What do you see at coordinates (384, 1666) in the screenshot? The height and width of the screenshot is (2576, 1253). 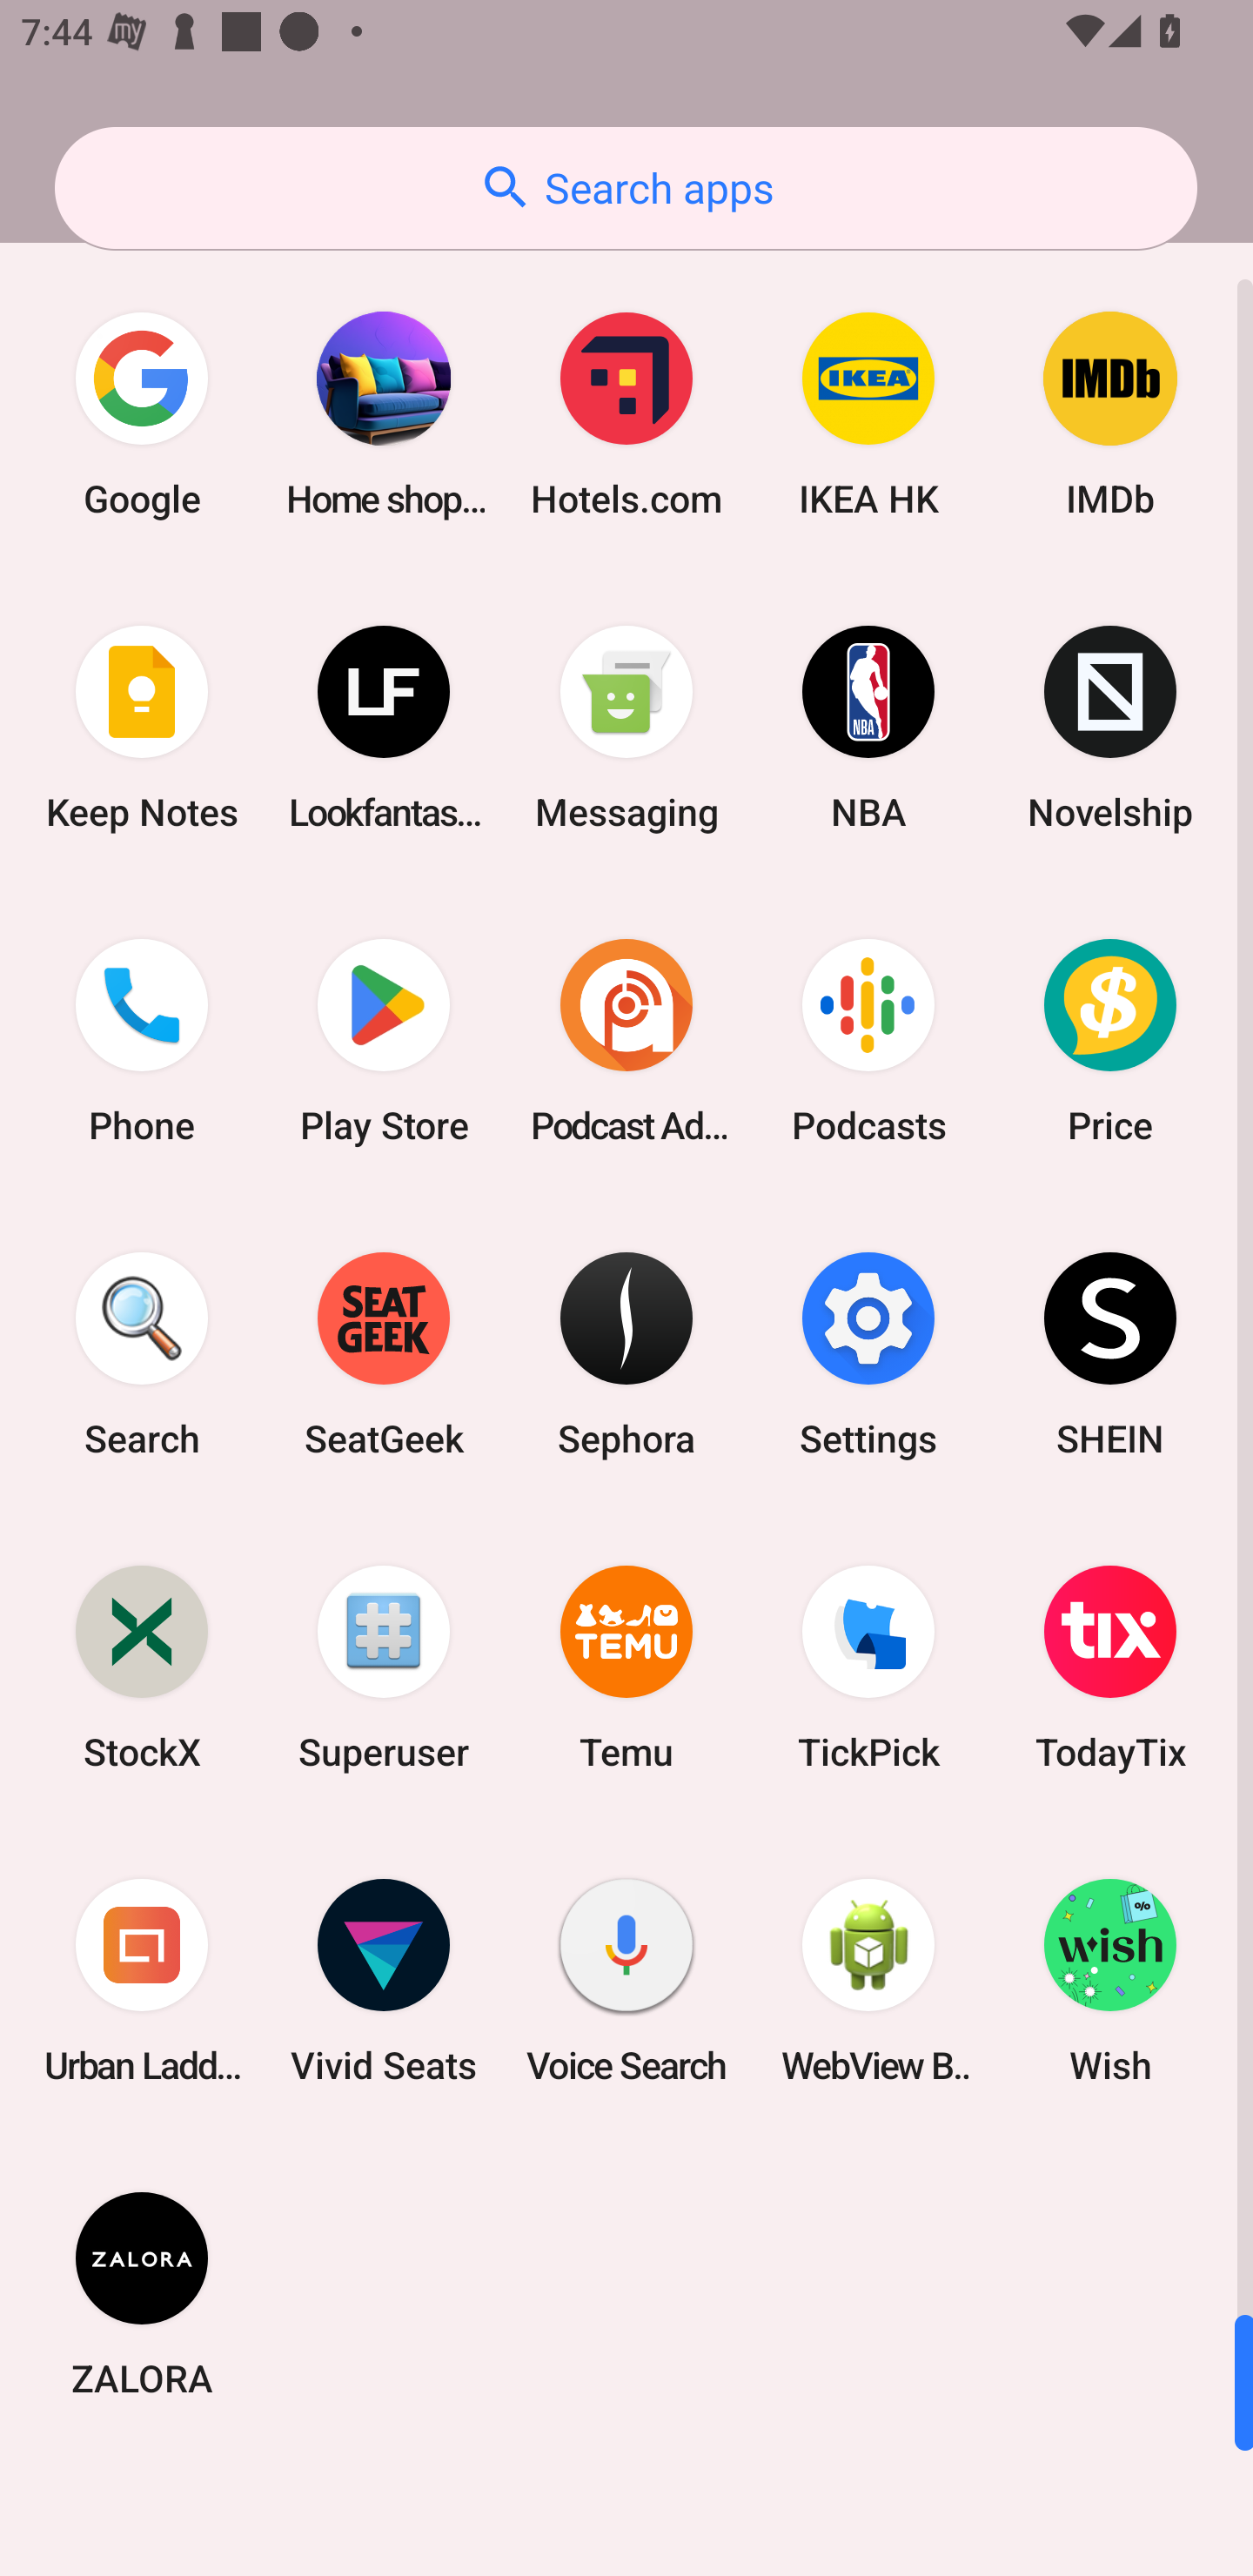 I see `Superuser` at bounding box center [384, 1666].